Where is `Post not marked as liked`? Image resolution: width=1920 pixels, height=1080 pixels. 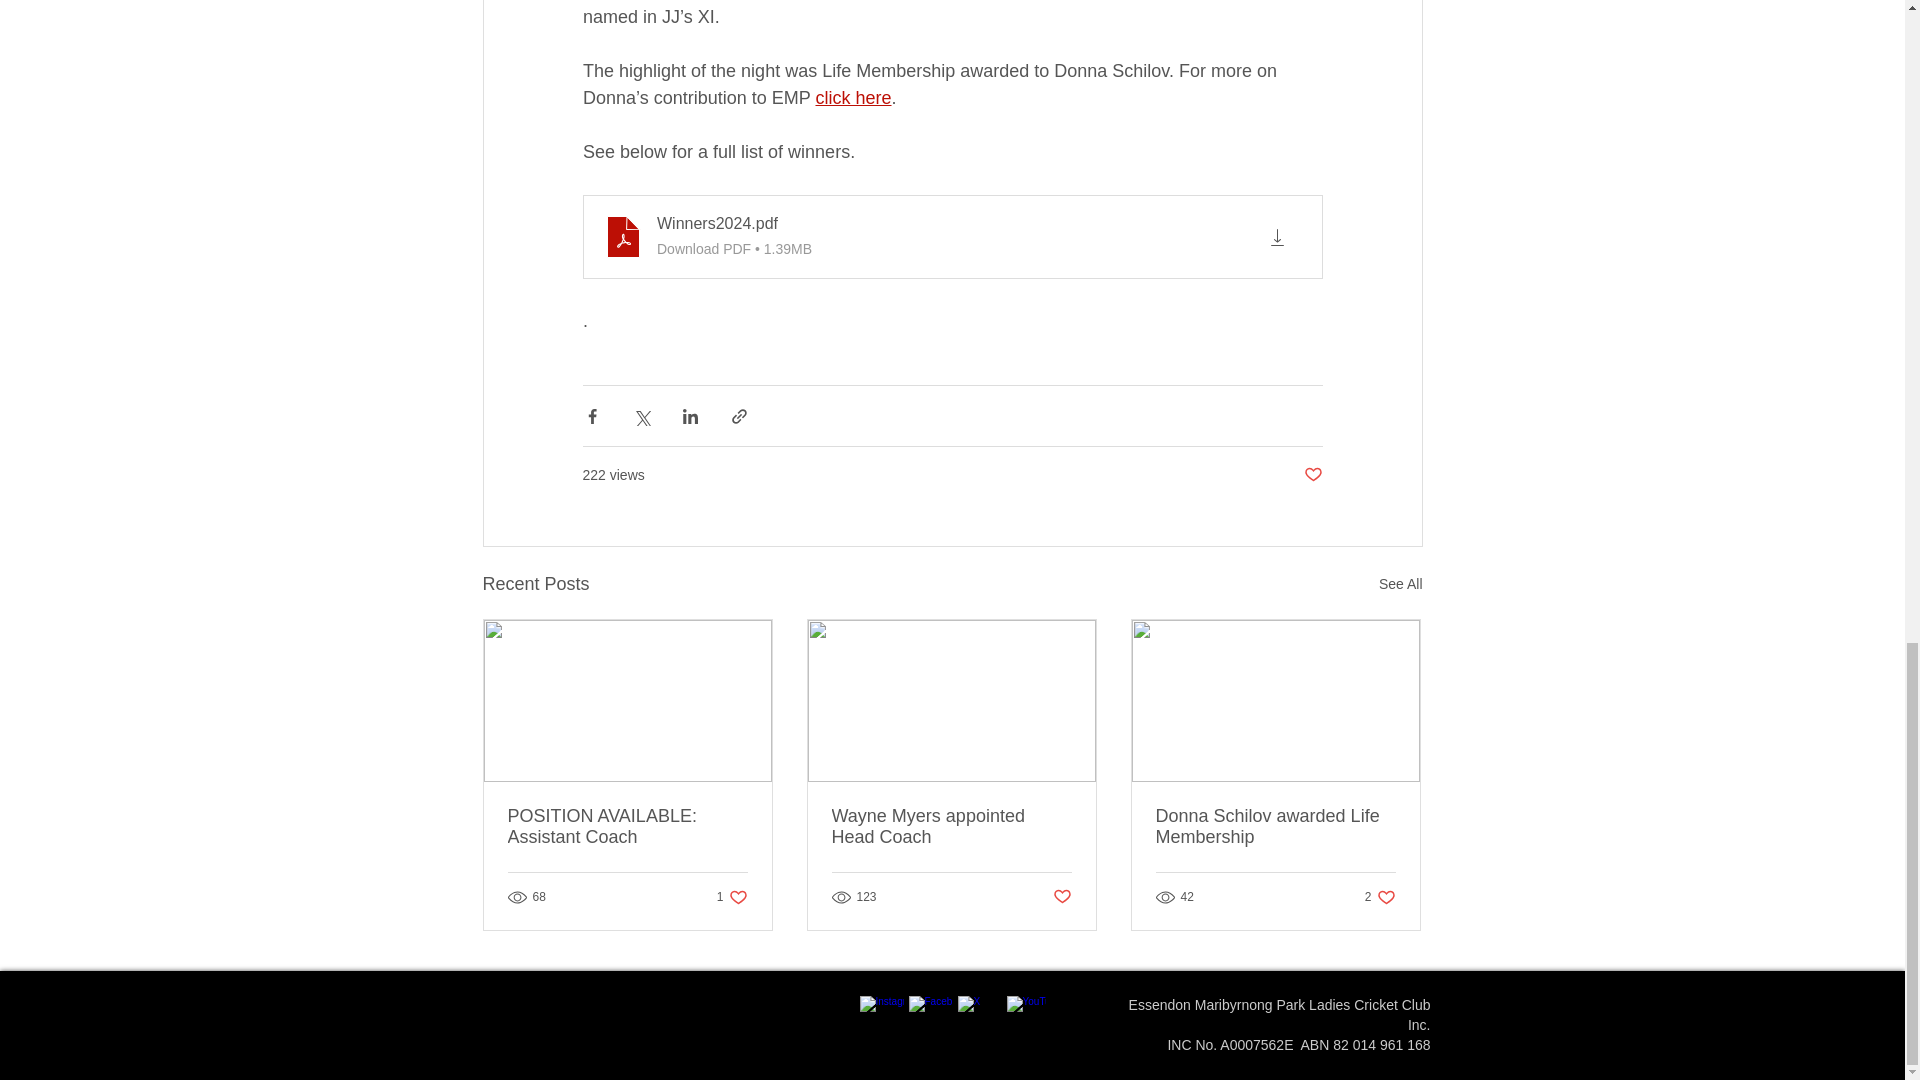
Post not marked as liked is located at coordinates (1312, 476).